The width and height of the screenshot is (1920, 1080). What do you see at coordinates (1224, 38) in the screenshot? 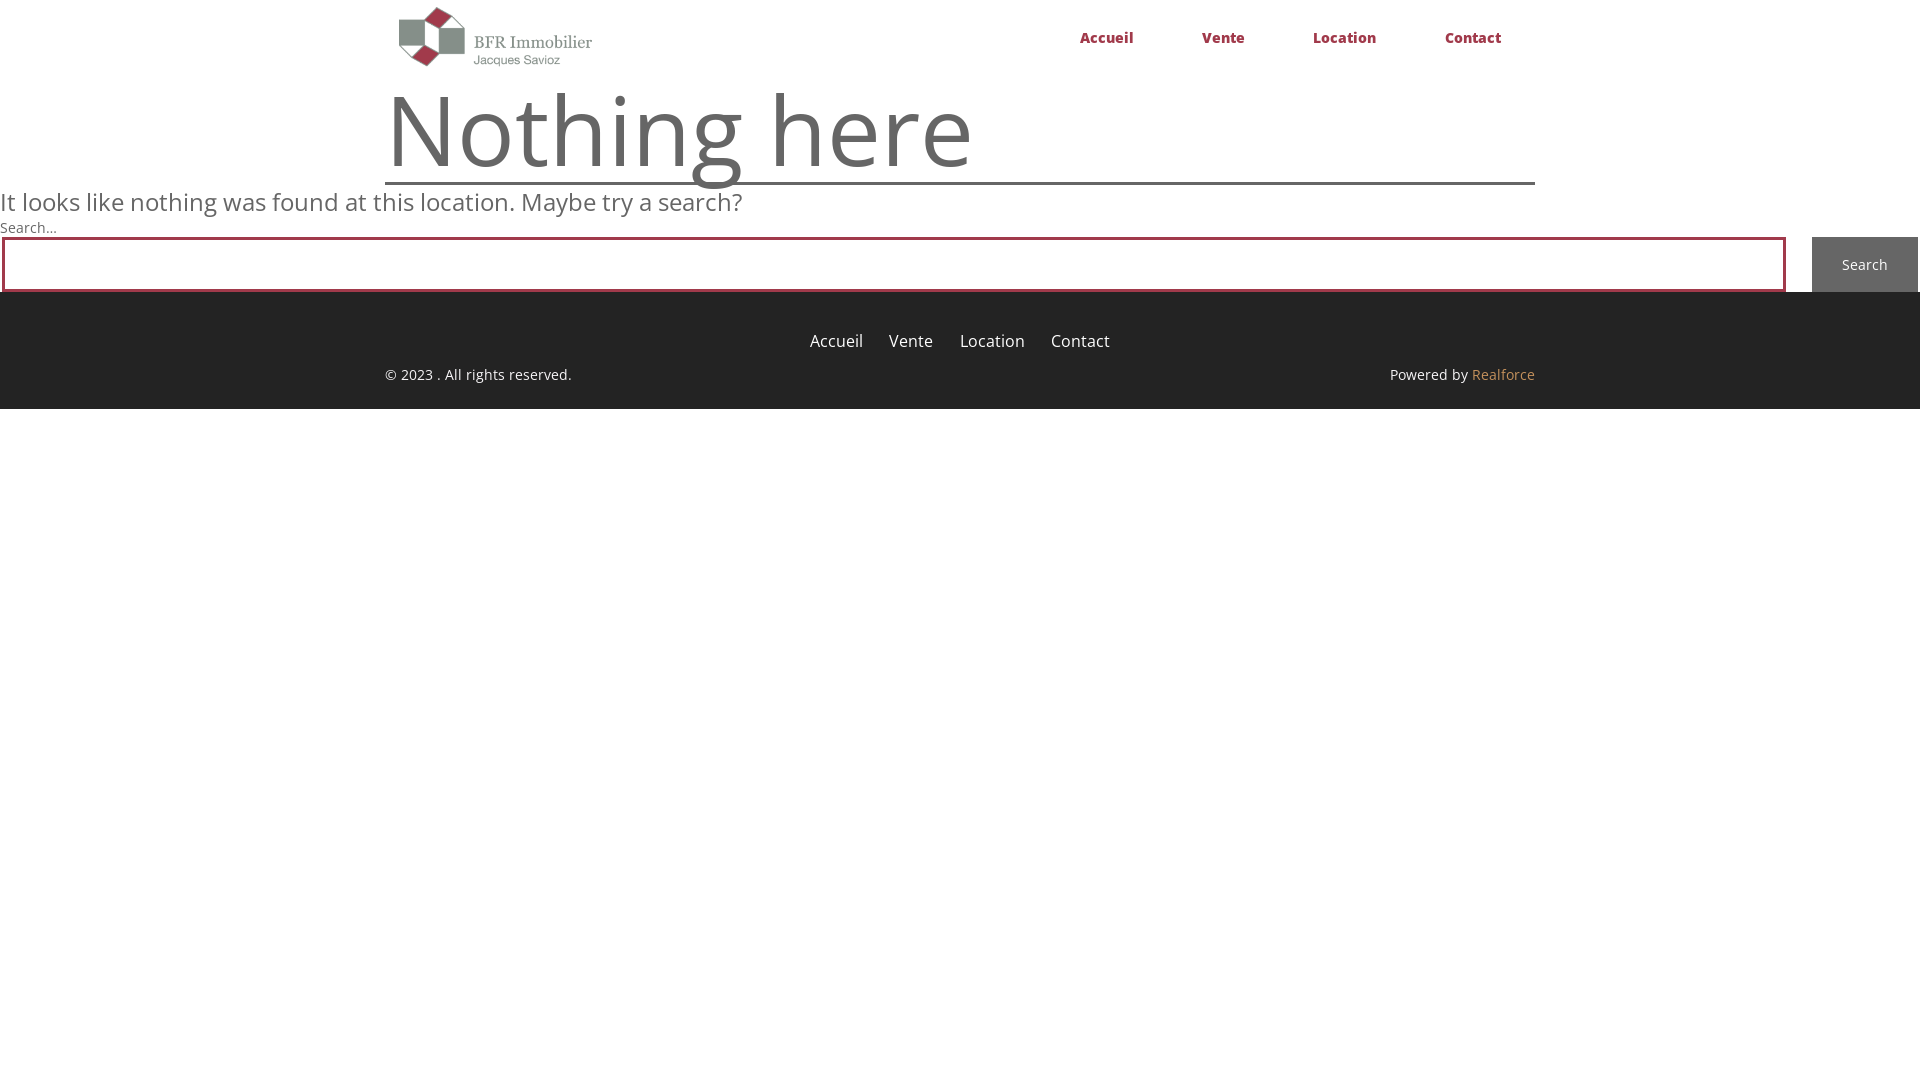
I see `Vente` at bounding box center [1224, 38].